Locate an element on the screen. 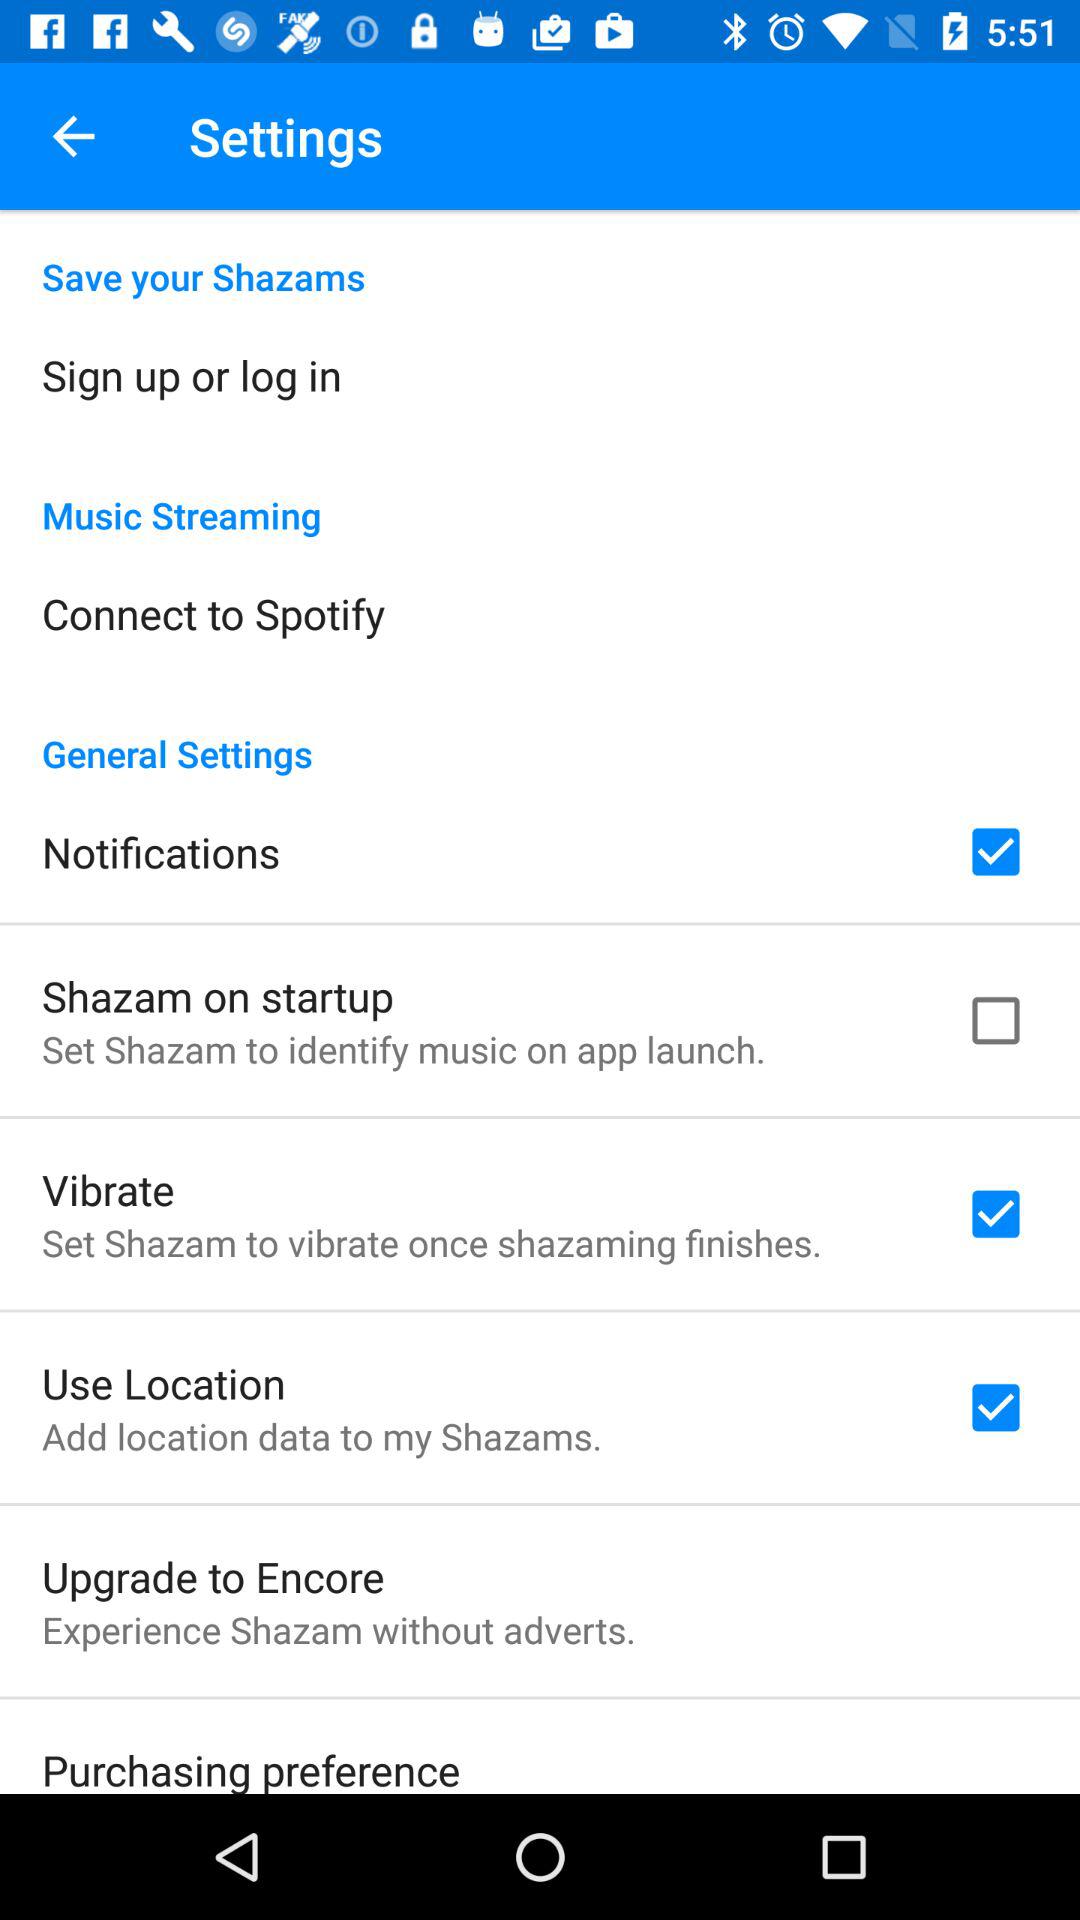 This screenshot has height=1920, width=1080. open music streaming is located at coordinates (540, 494).